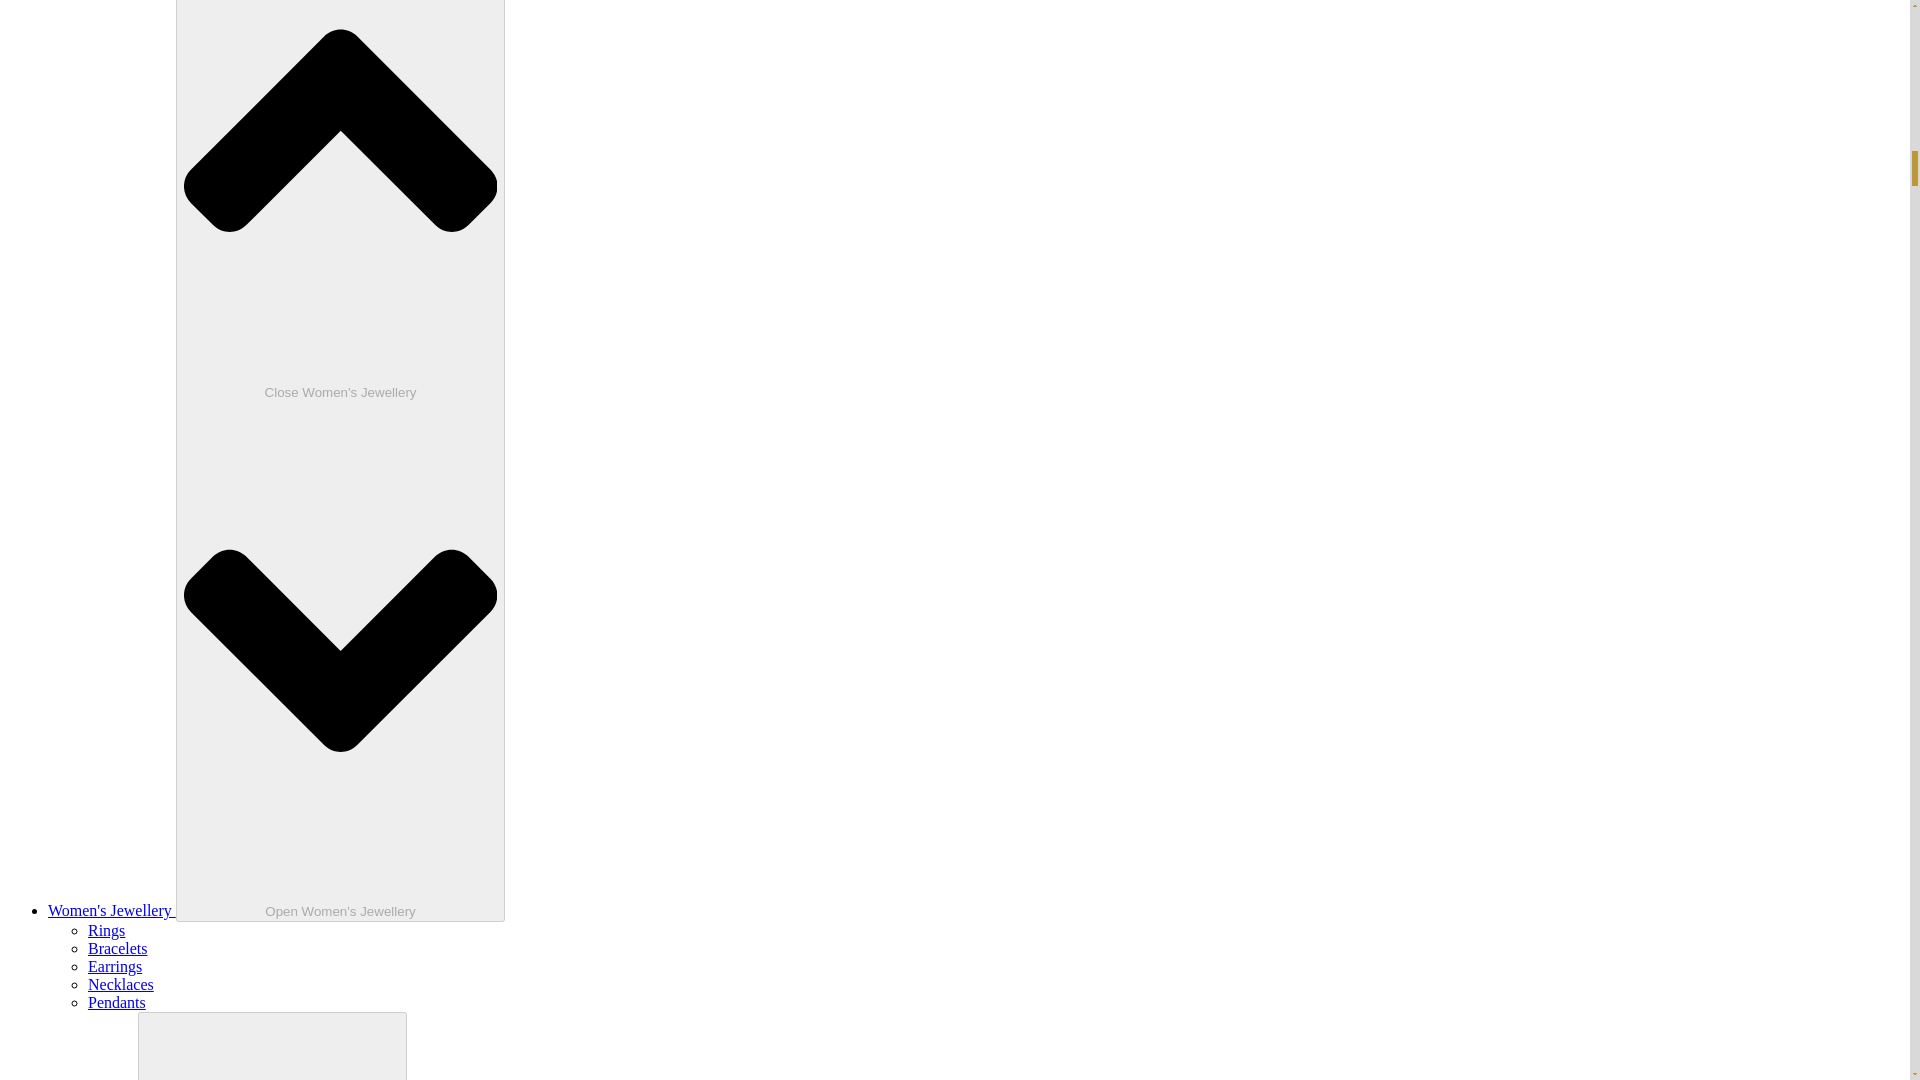  What do you see at coordinates (112, 910) in the screenshot?
I see `Women's Jewellery` at bounding box center [112, 910].